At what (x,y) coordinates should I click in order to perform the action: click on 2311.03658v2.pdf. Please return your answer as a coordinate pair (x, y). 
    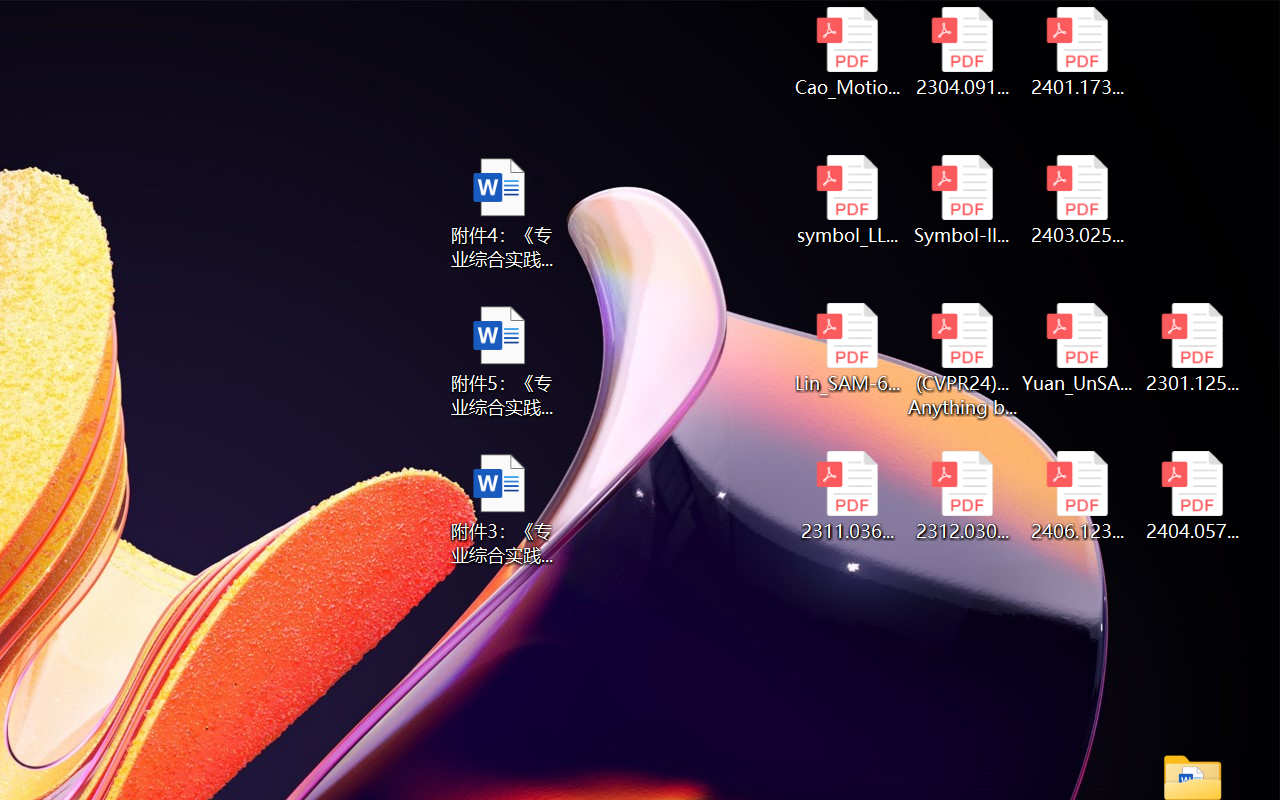
    Looking at the image, I should click on (846, 496).